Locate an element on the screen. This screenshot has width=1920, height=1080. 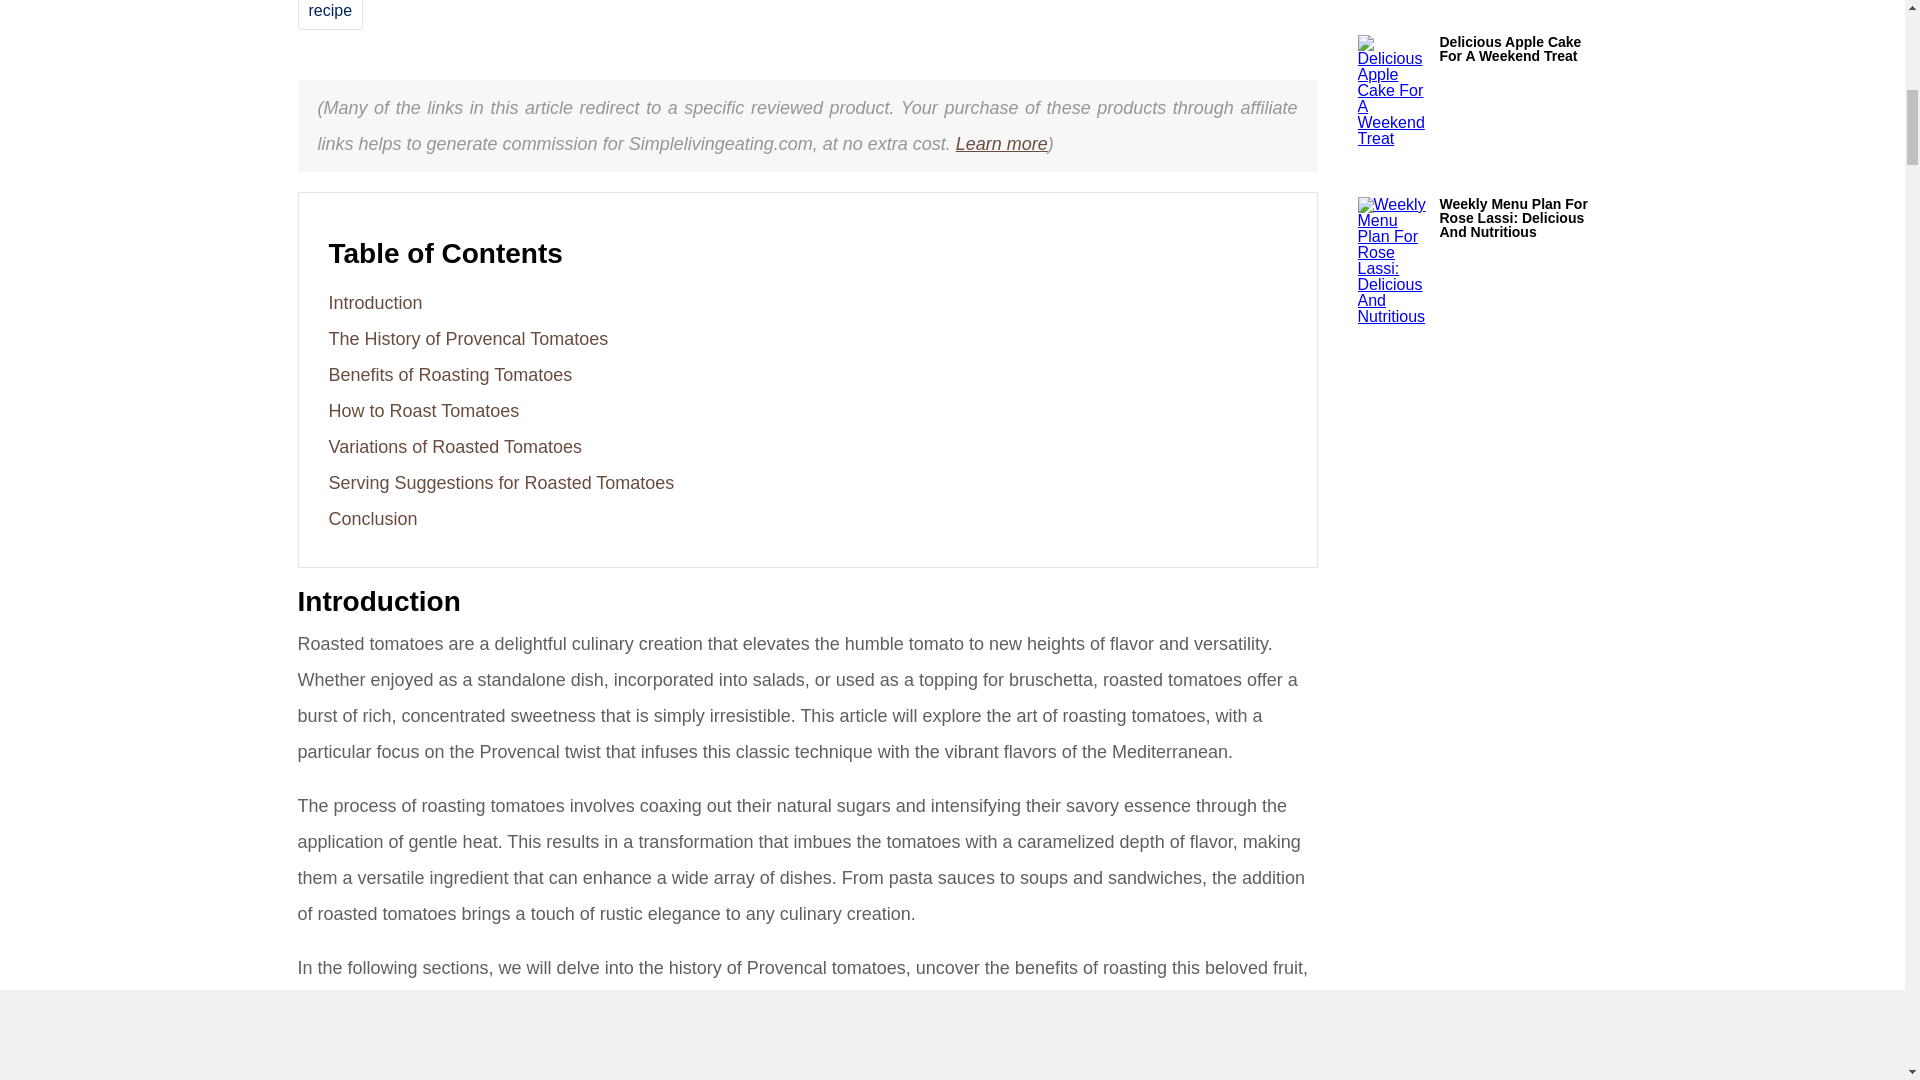
Variations of Roasted Tomatoes is located at coordinates (454, 446).